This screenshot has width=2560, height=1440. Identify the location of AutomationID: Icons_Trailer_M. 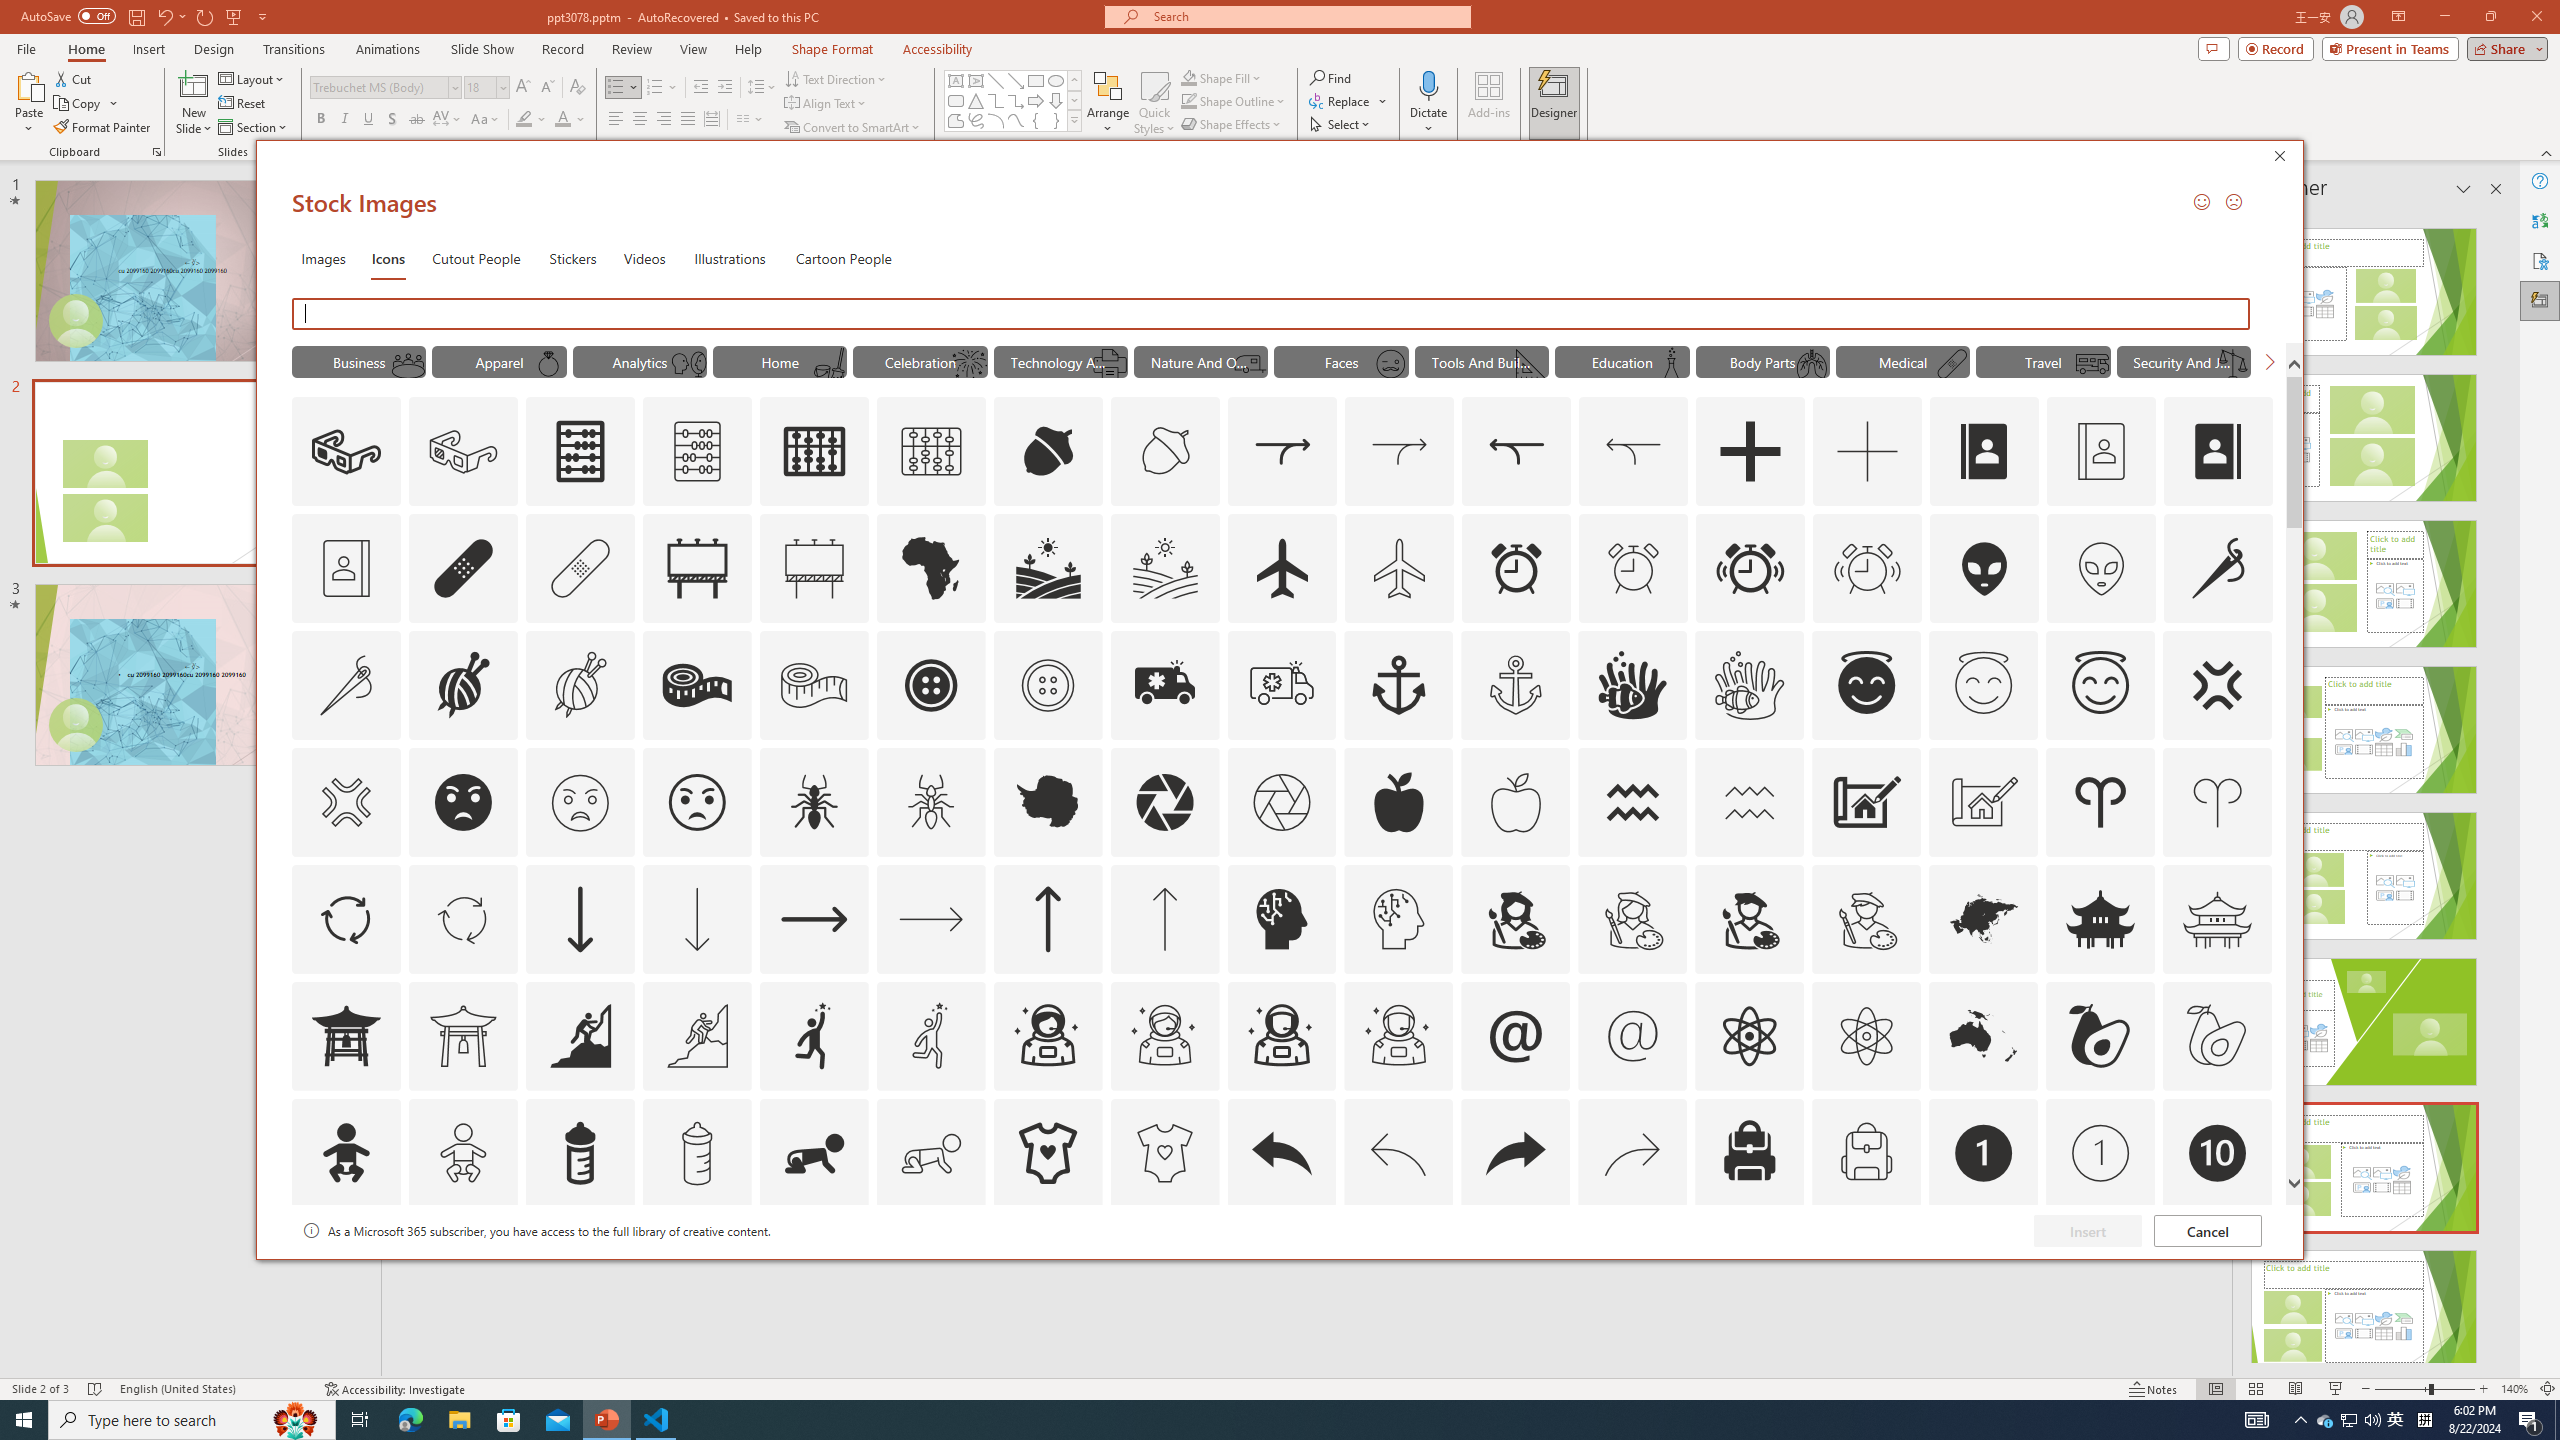
(1249, 363).